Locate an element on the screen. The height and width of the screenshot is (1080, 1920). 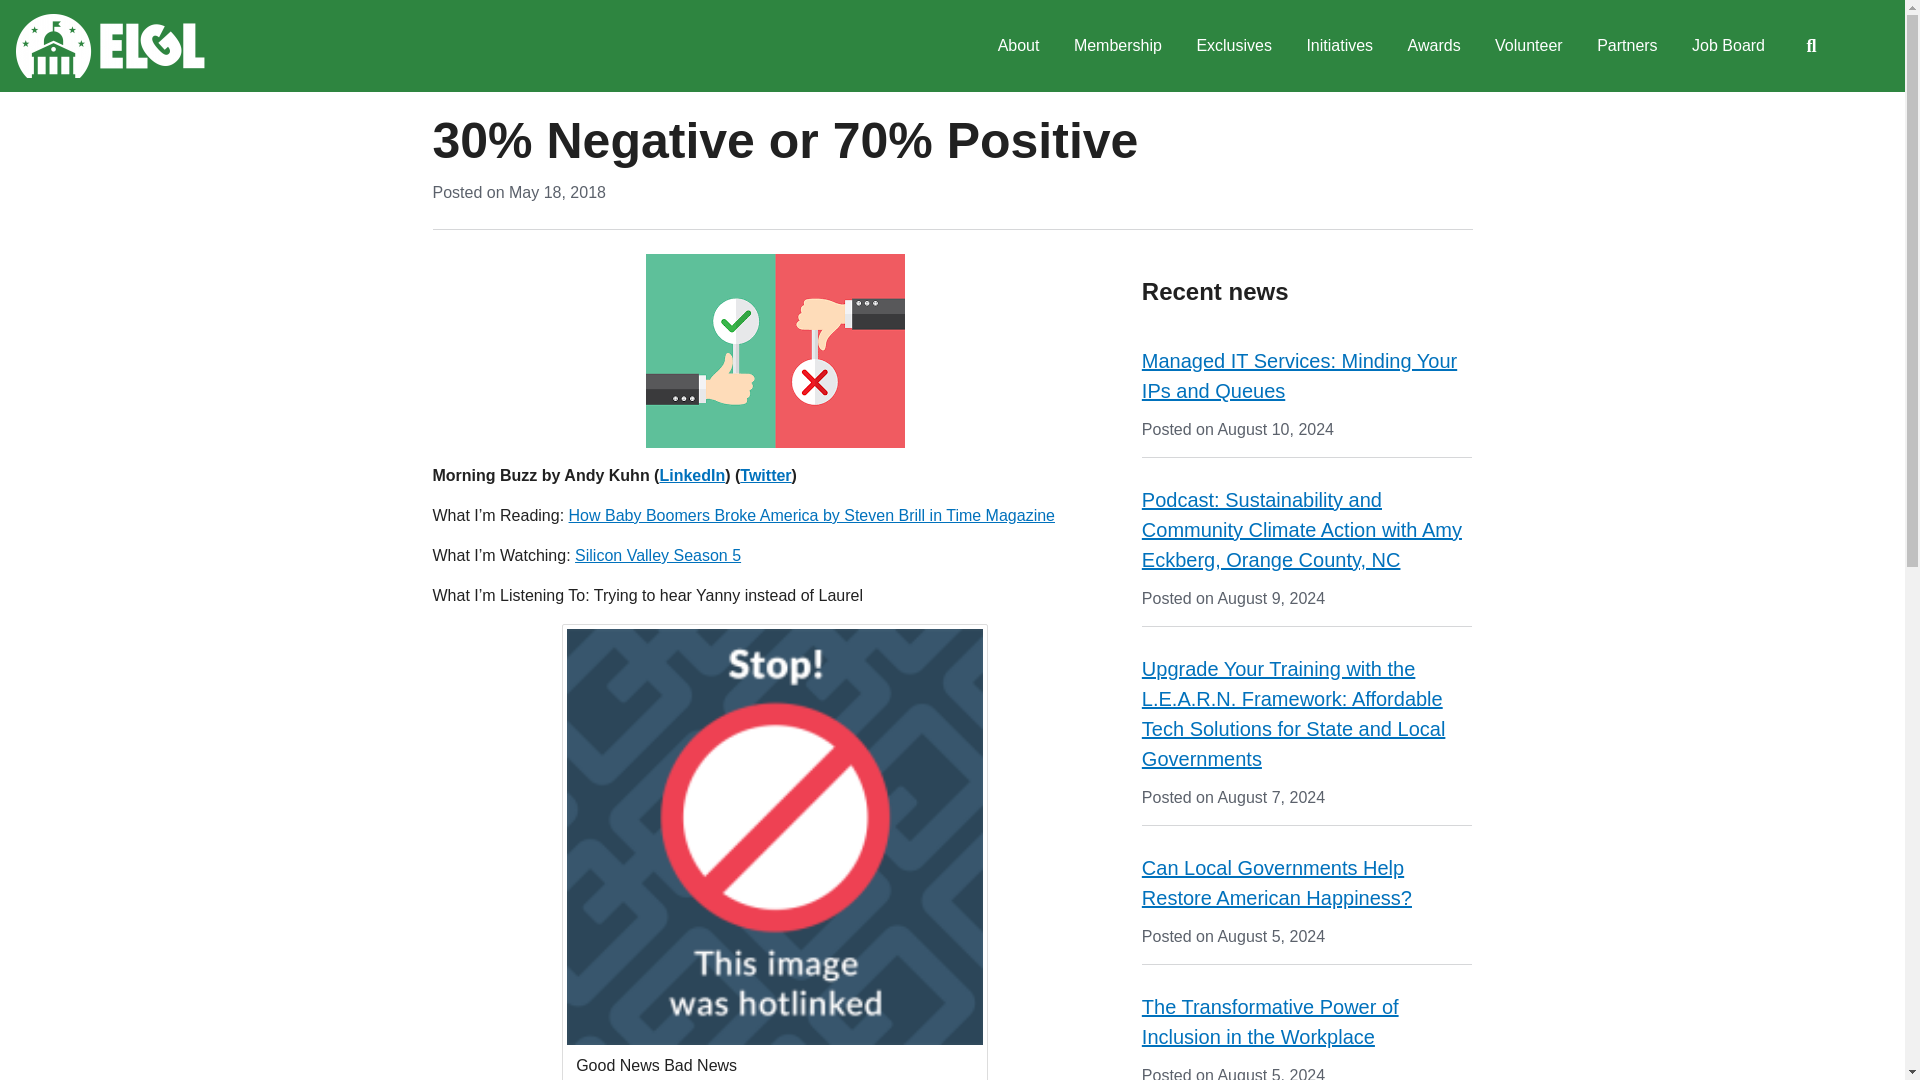
Volunteer is located at coordinates (1529, 46).